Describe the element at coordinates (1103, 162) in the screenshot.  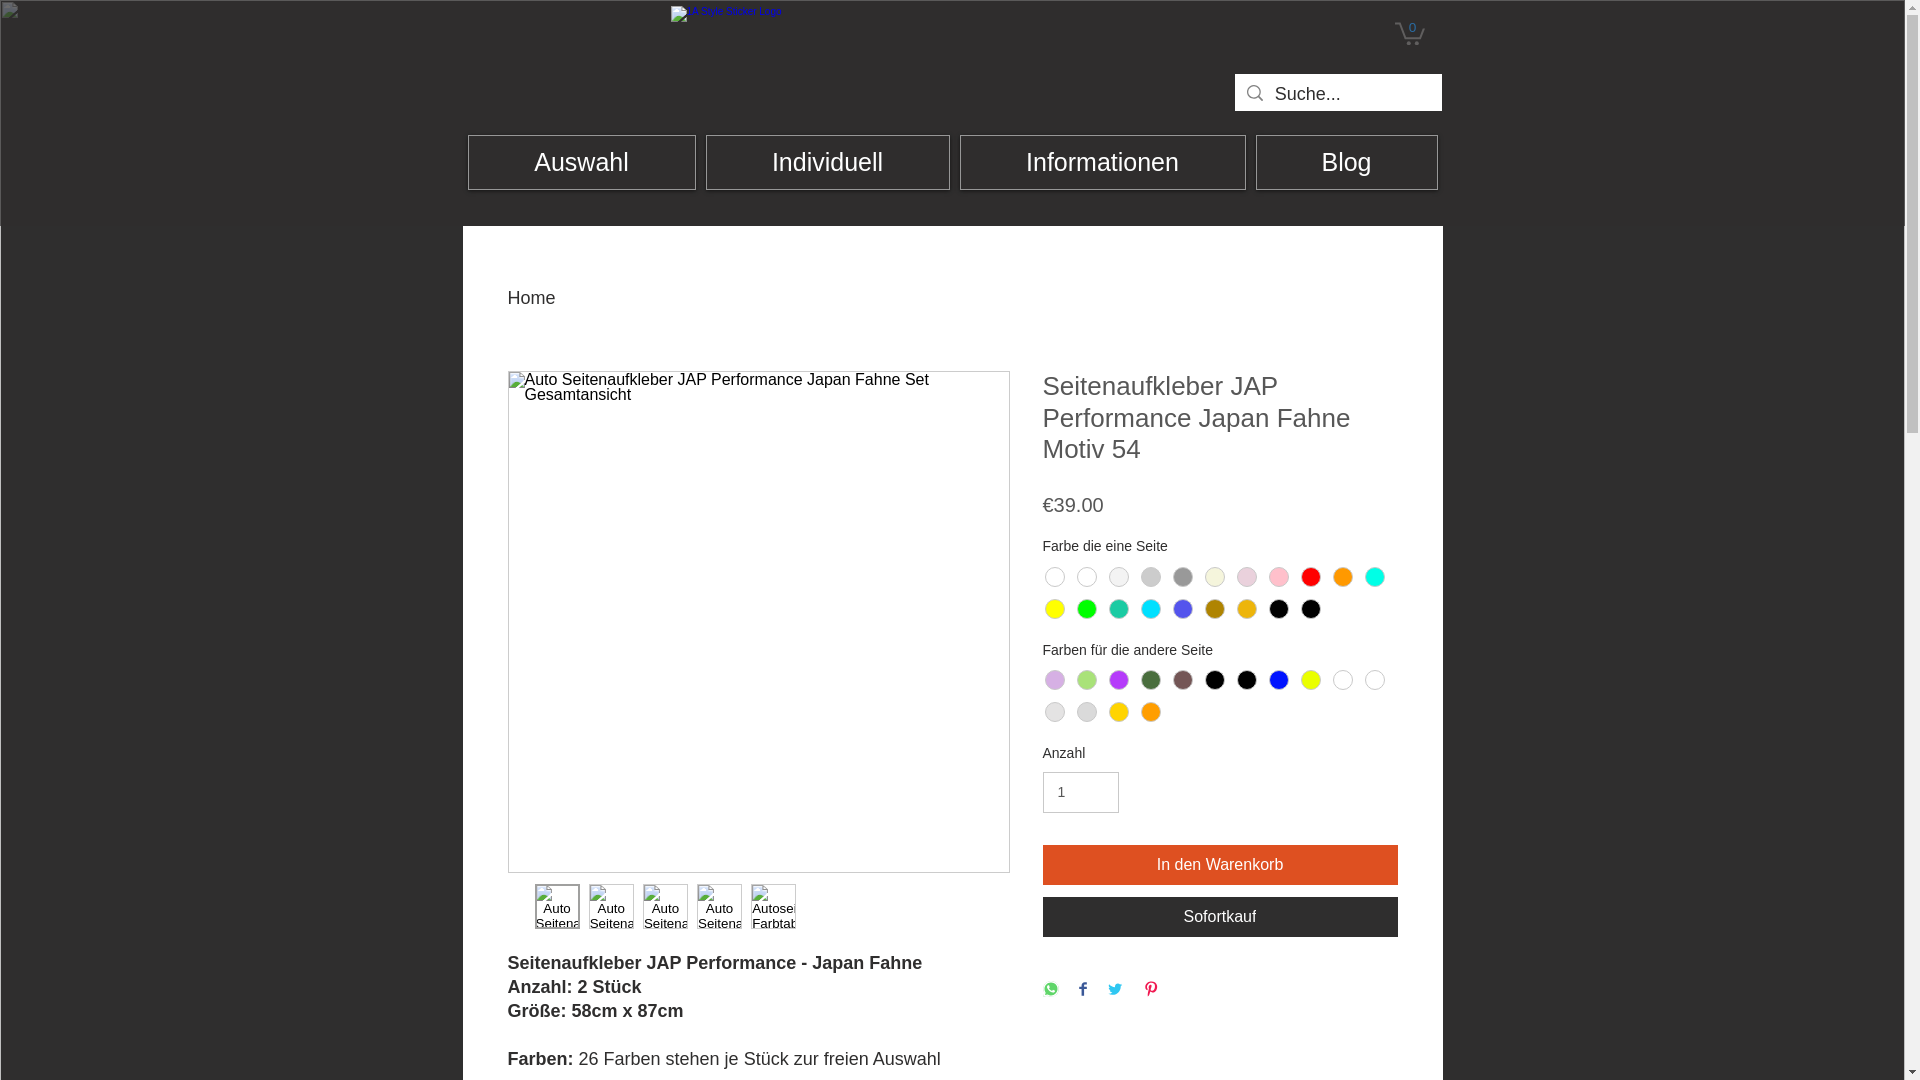
I see `Informationen` at that location.